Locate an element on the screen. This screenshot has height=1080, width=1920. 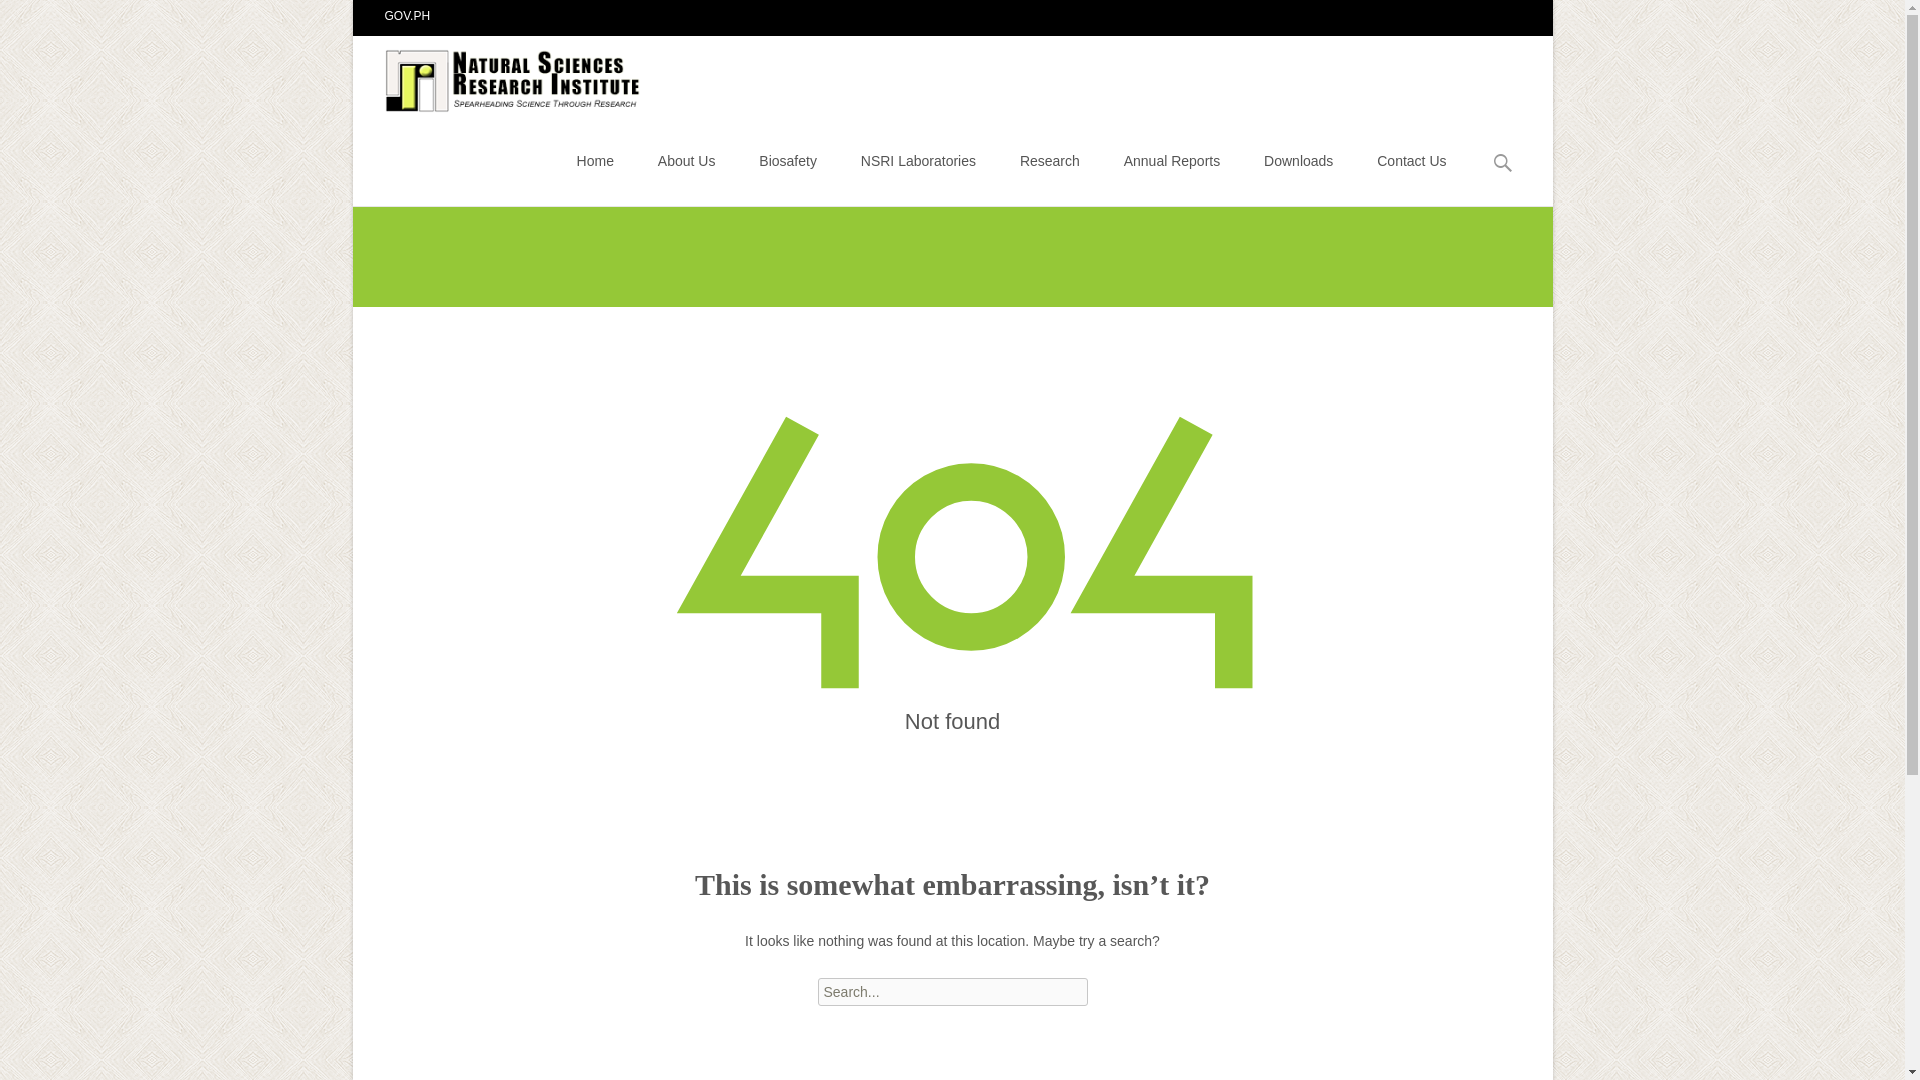
Search is located at coordinates (46, 18).